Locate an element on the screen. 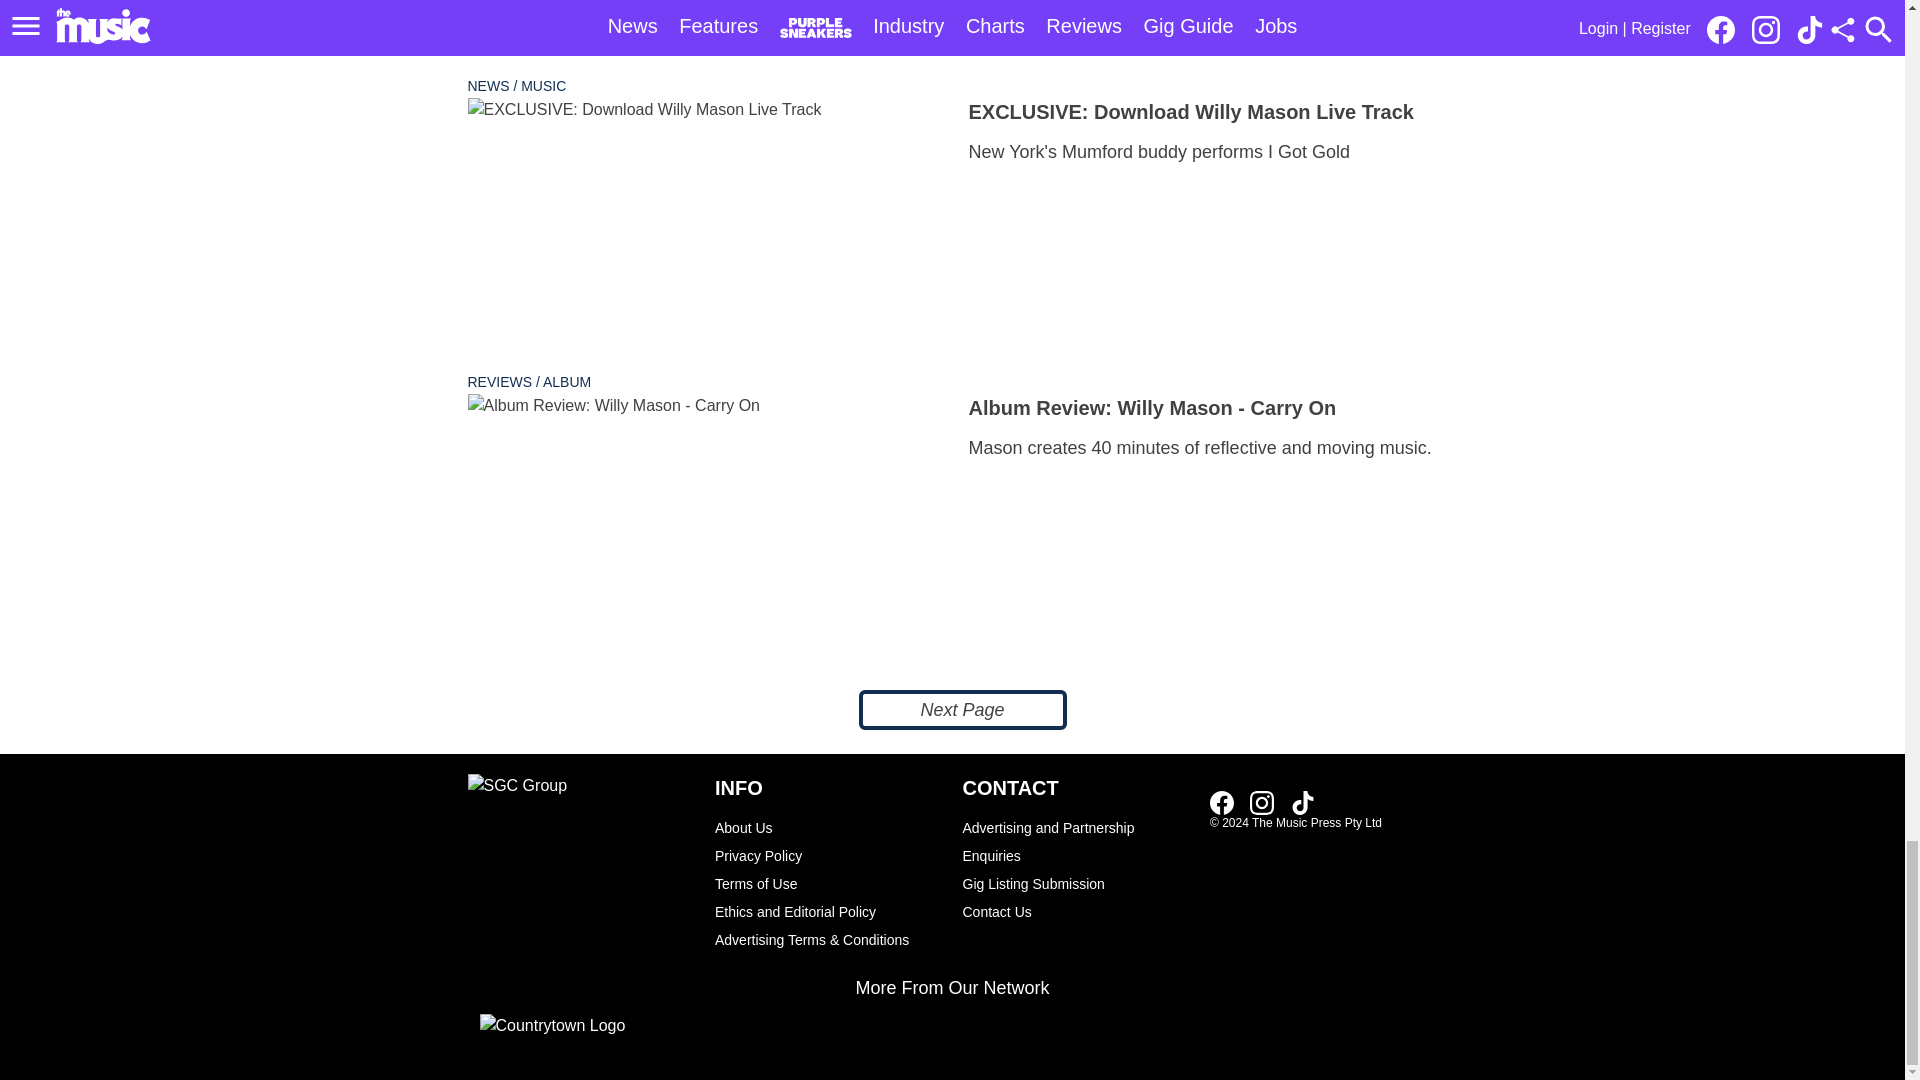 The width and height of the screenshot is (1920, 1080). Link to our Instagram is located at coordinates (1262, 802).